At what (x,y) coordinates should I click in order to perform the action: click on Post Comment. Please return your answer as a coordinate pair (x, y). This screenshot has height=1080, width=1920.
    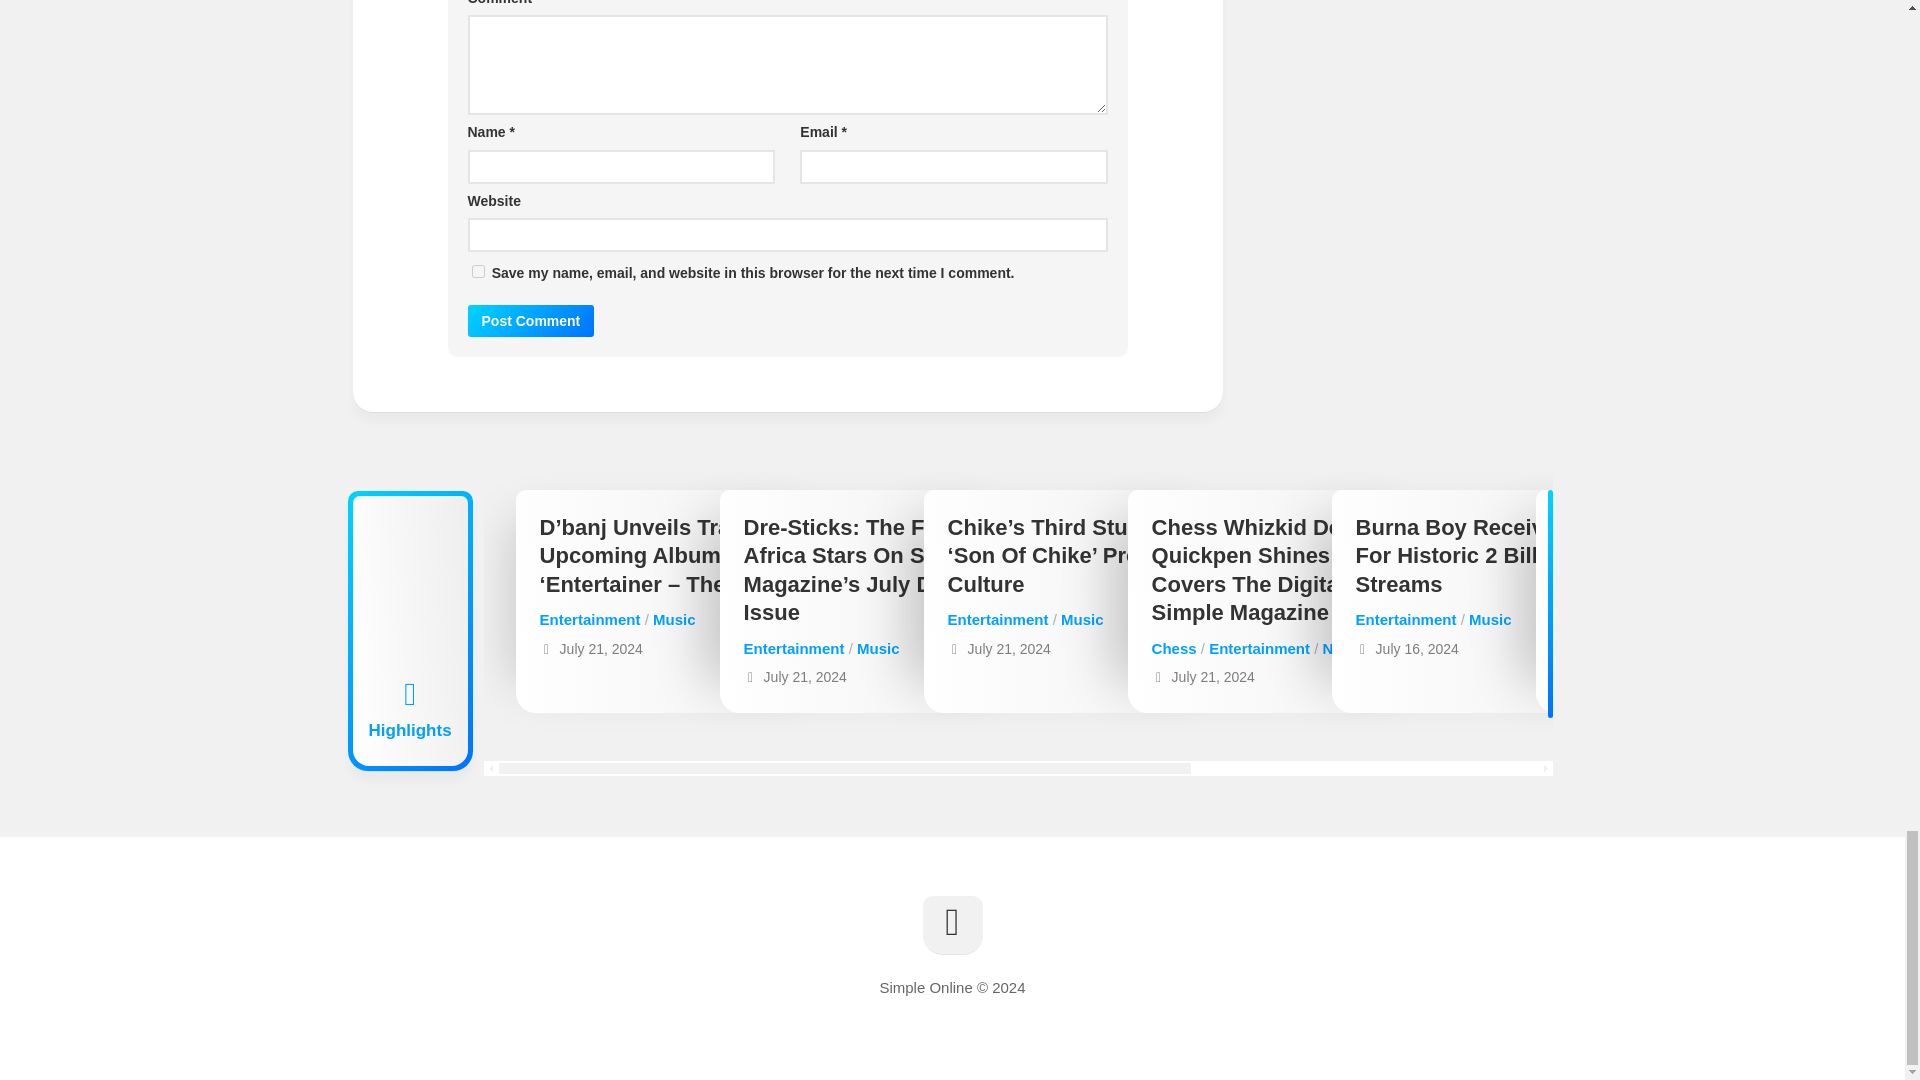
    Looking at the image, I should click on (532, 320).